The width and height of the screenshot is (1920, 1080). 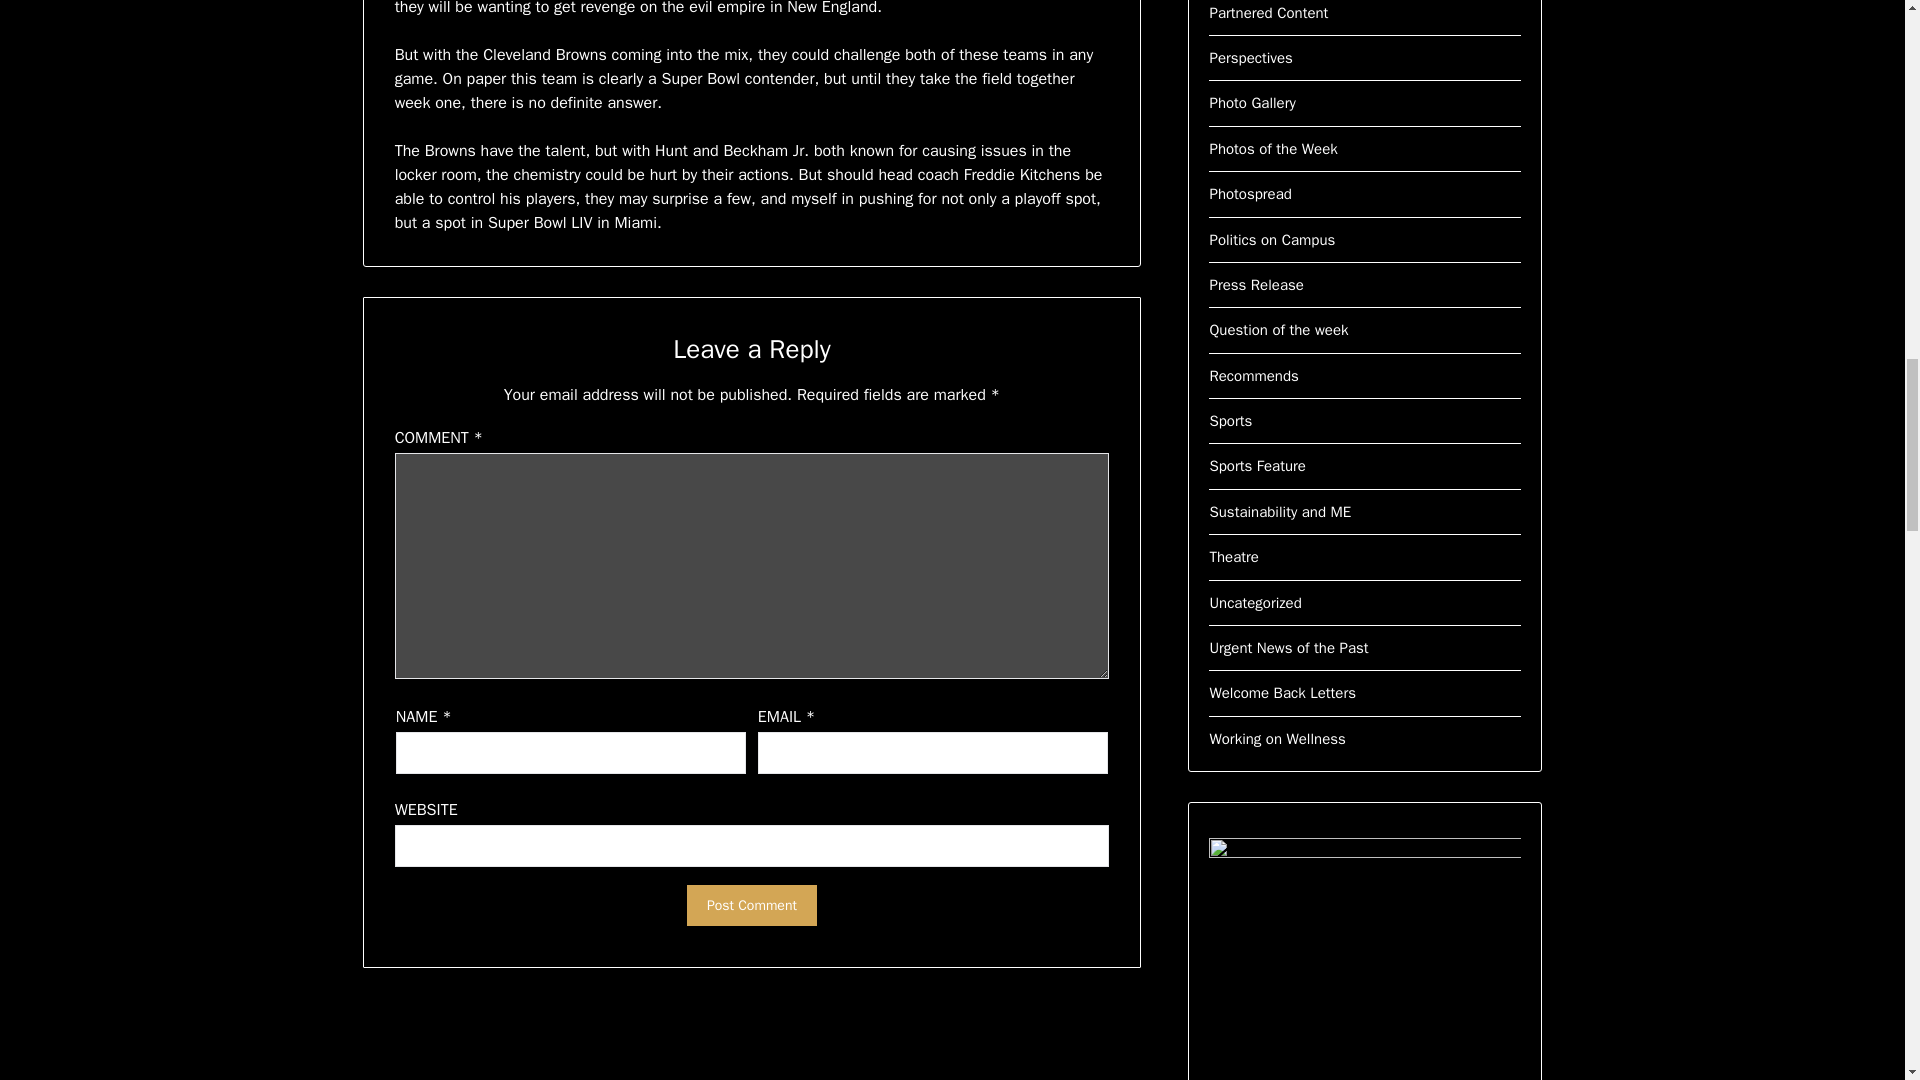 I want to click on Post Comment, so click(x=752, y=904).